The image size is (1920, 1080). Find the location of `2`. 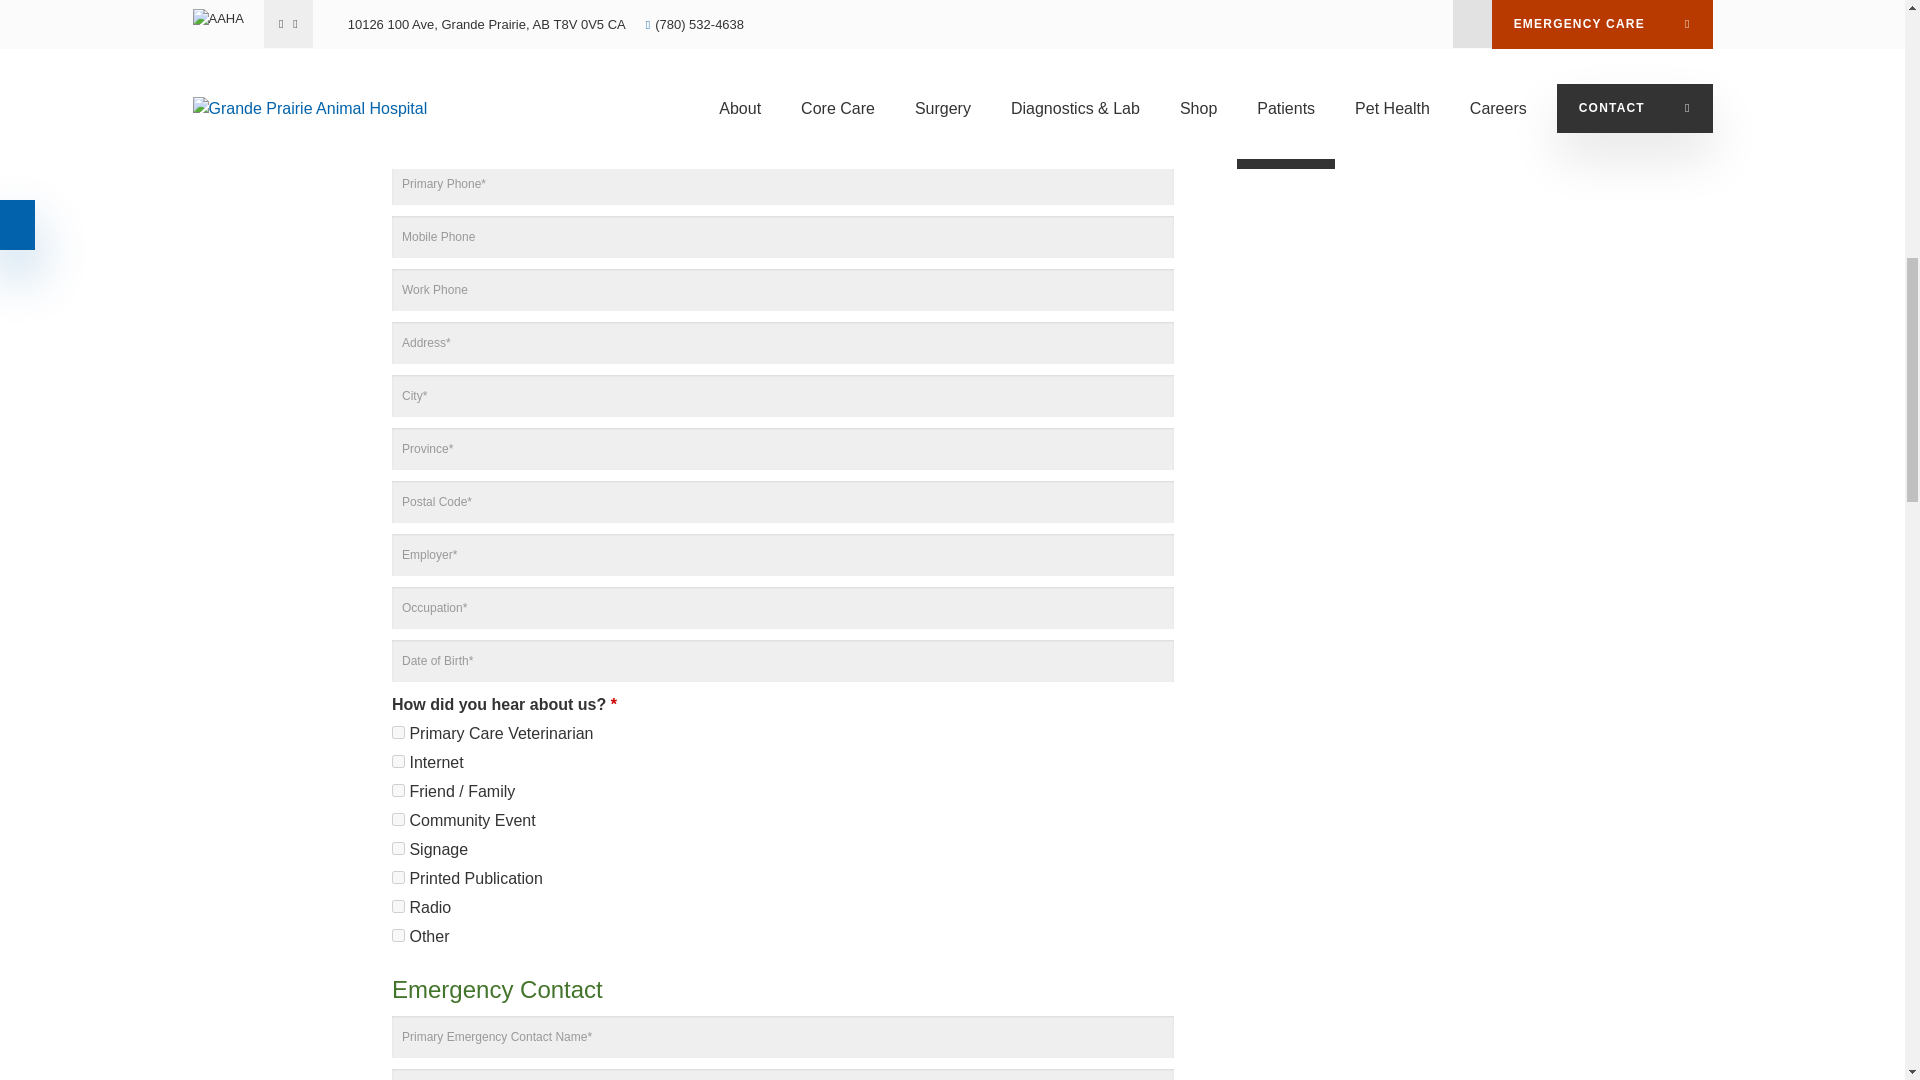

2 is located at coordinates (398, 760).